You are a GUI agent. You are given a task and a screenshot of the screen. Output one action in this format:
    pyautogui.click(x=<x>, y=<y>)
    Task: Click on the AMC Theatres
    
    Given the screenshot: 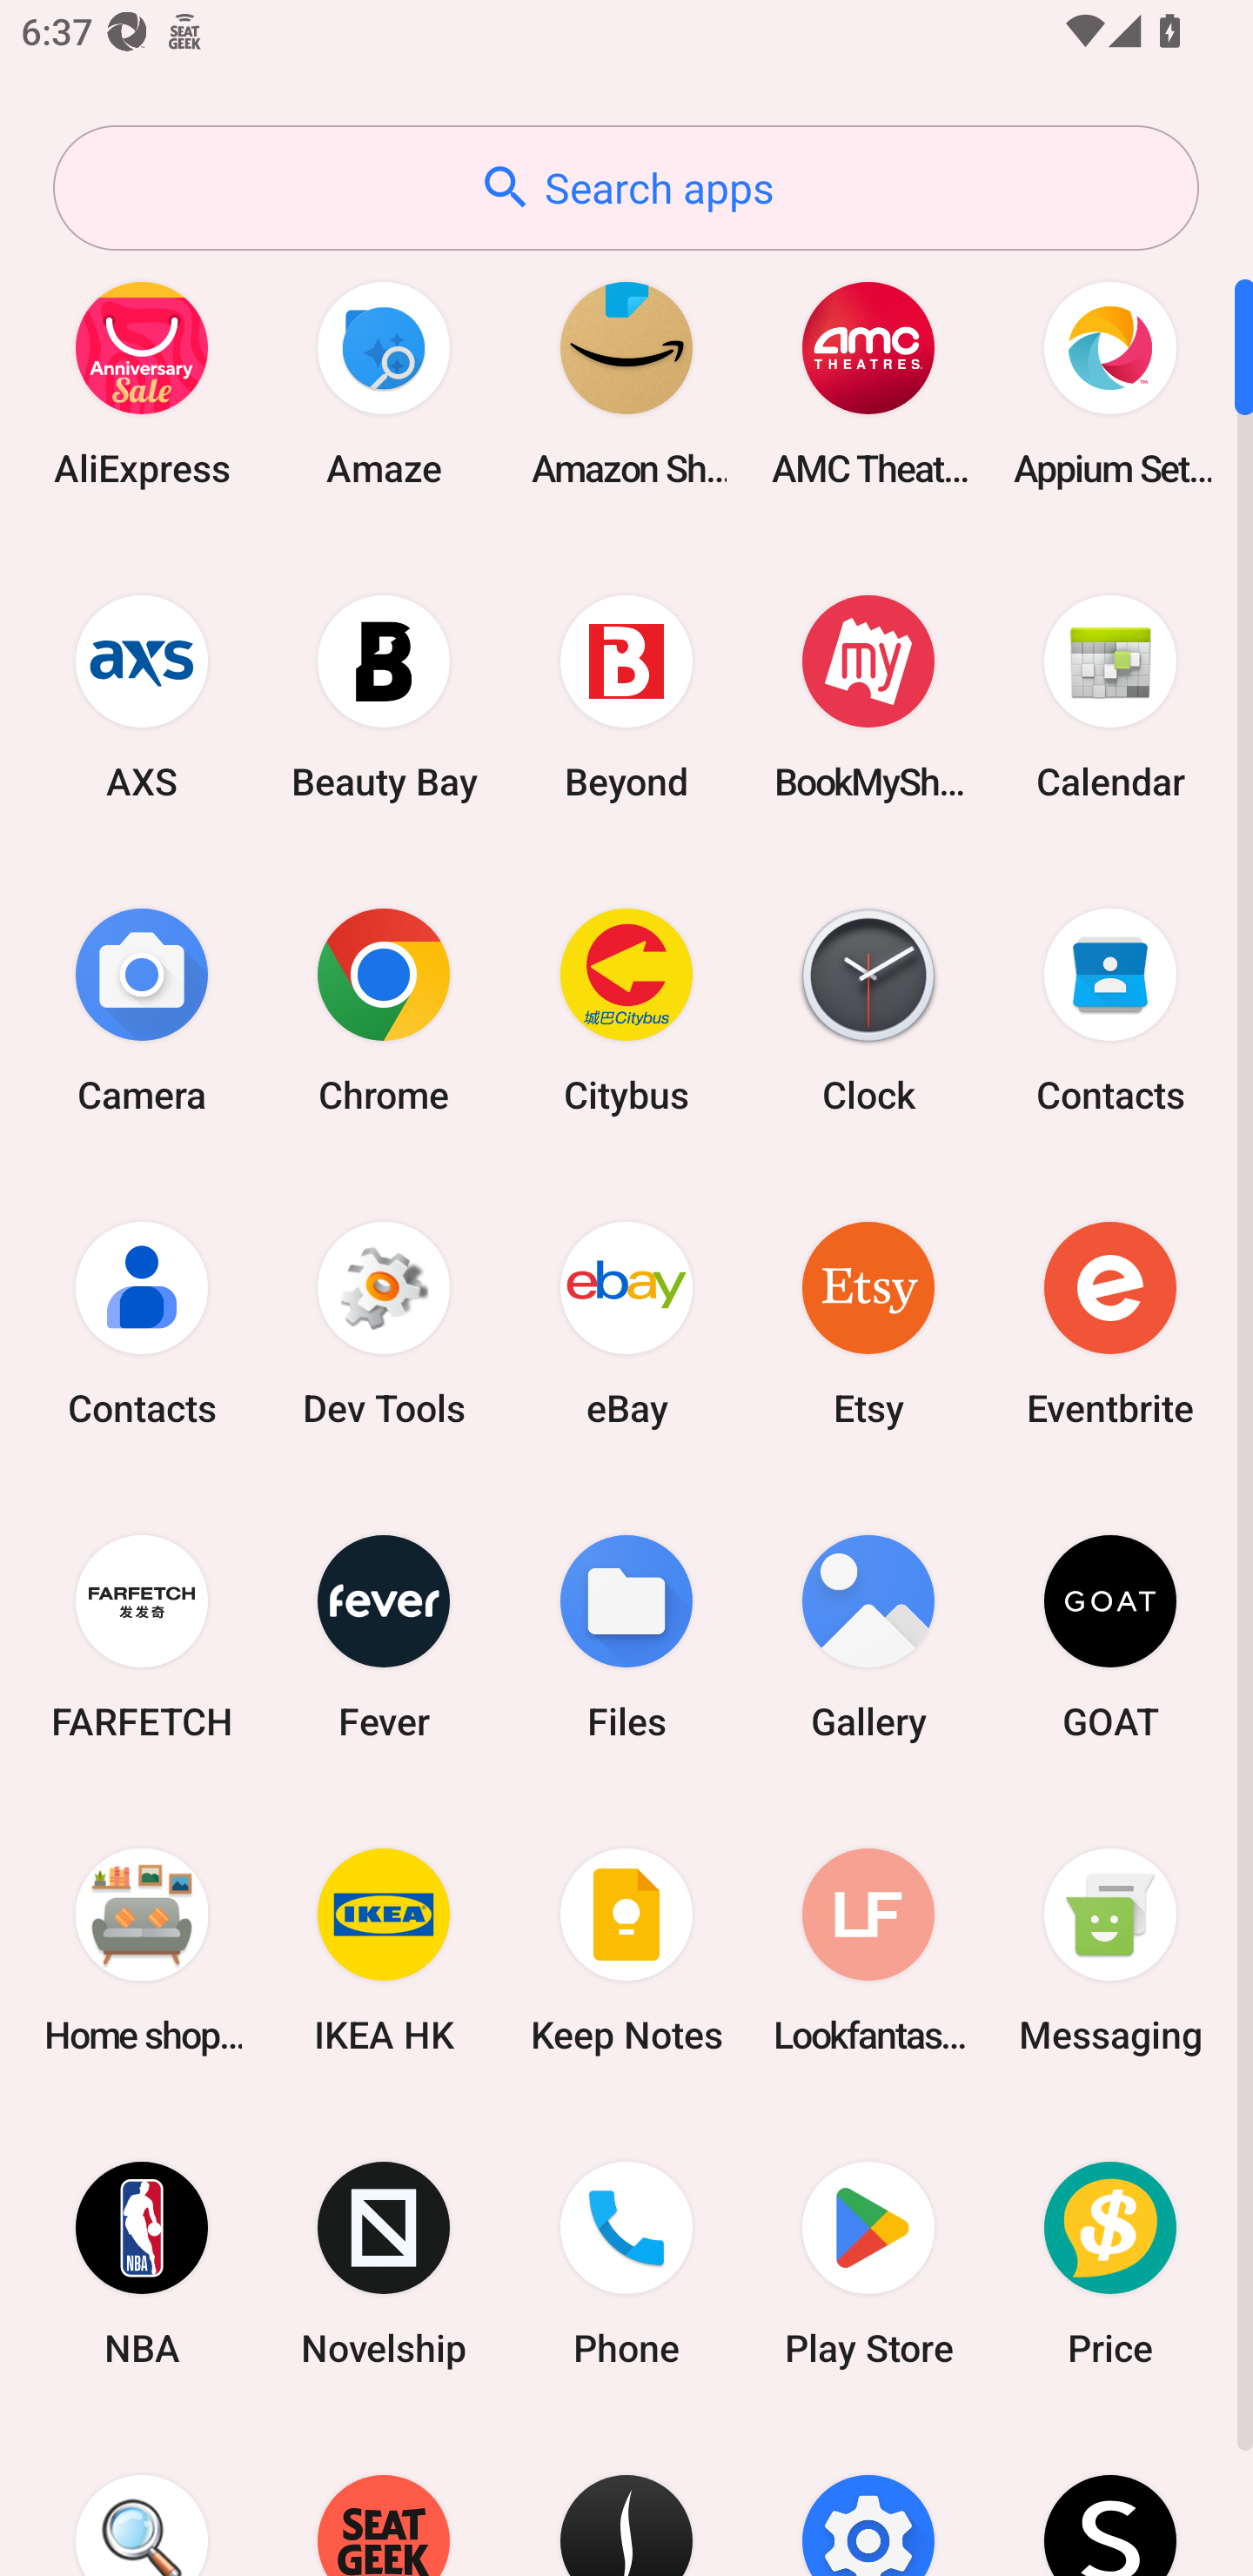 What is the action you would take?
    pyautogui.click(x=868, y=383)
    